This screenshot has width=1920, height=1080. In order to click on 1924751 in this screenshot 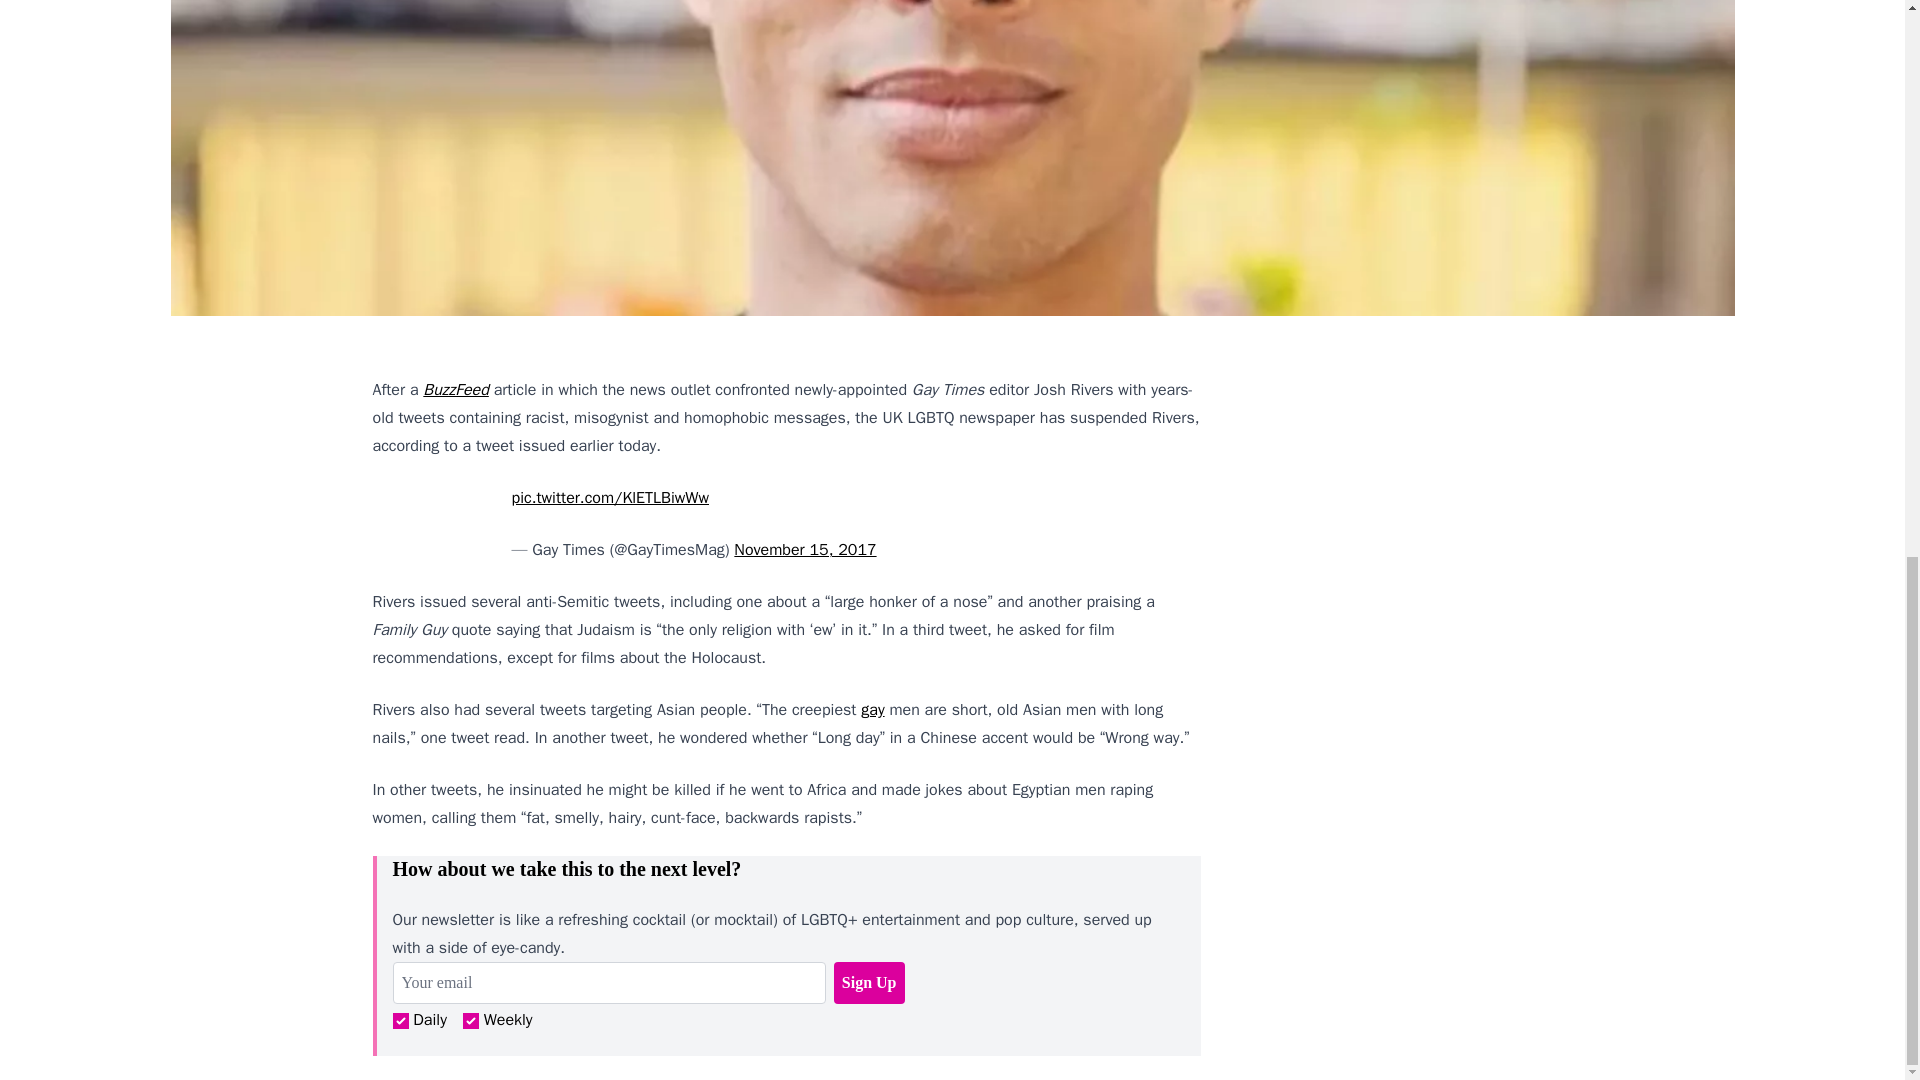, I will do `click(399, 1021)`.